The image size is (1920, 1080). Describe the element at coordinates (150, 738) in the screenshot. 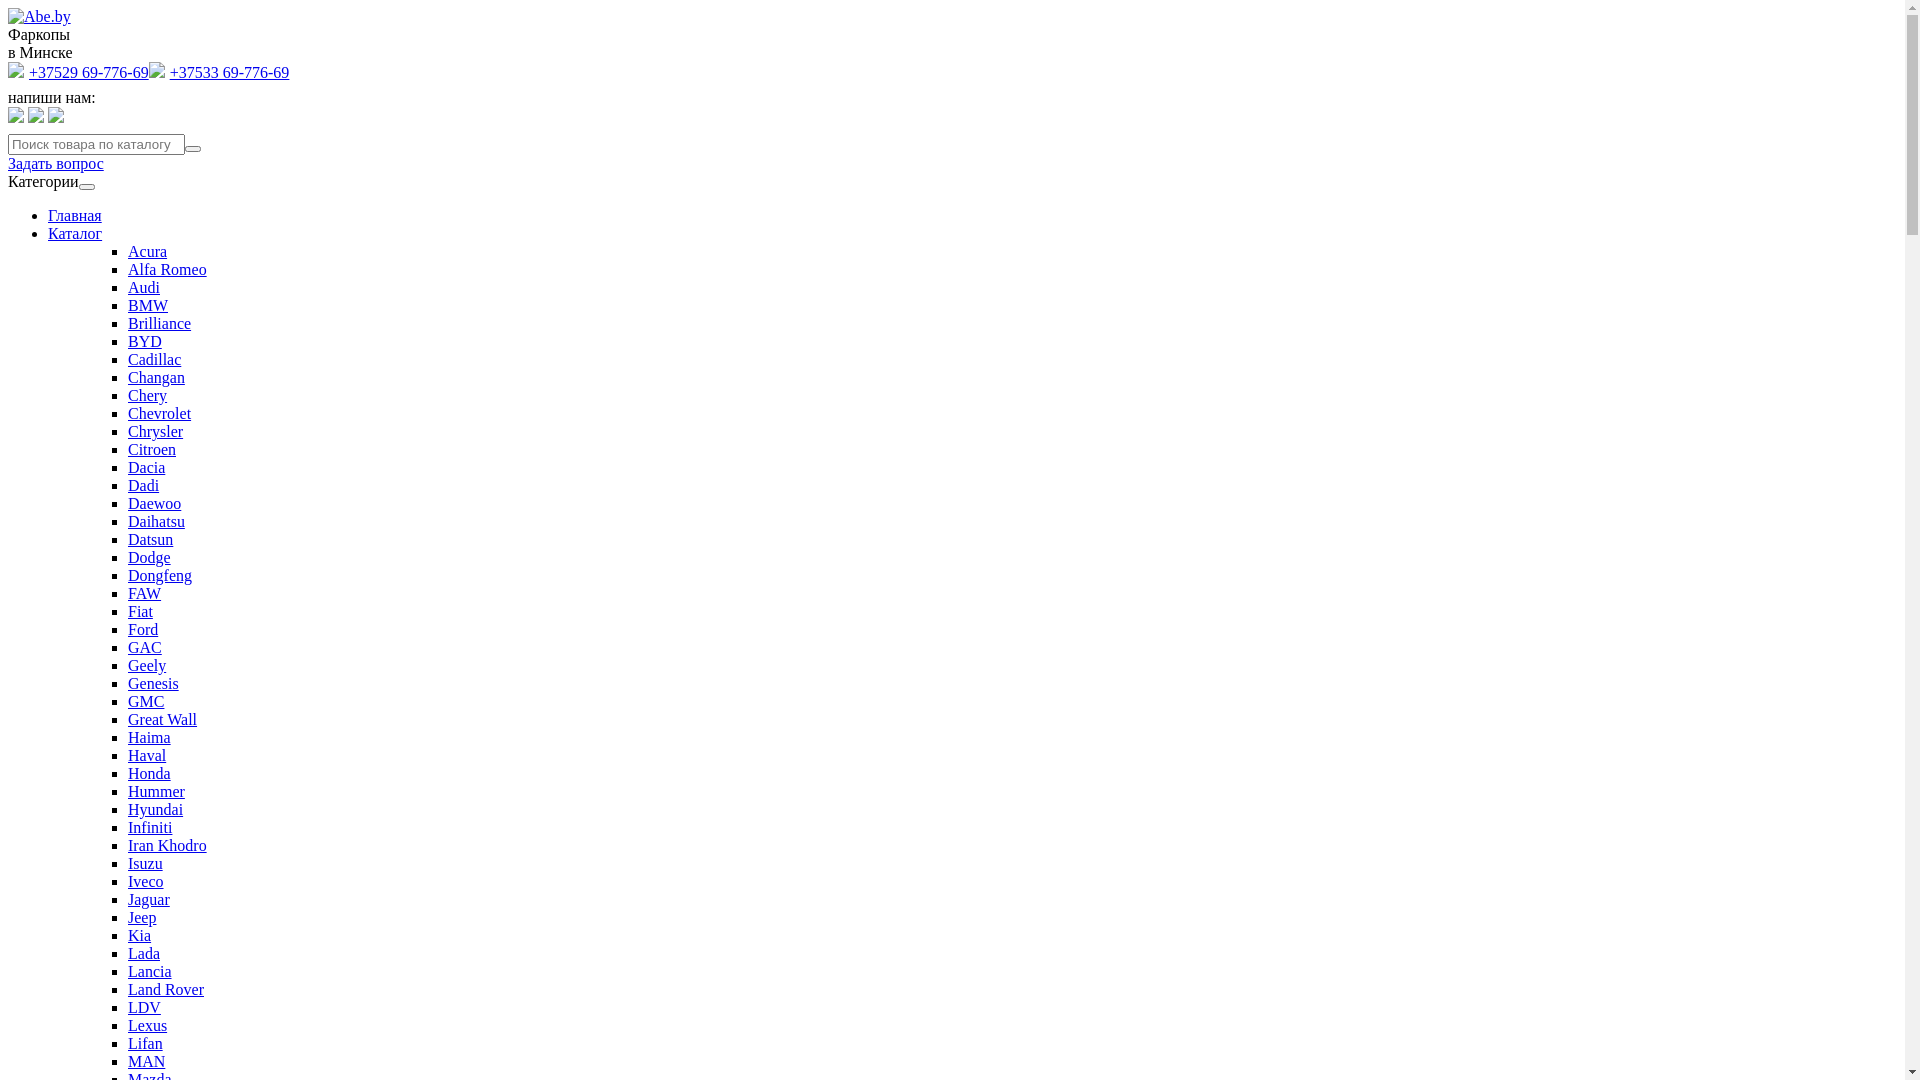

I see `Haima` at that location.